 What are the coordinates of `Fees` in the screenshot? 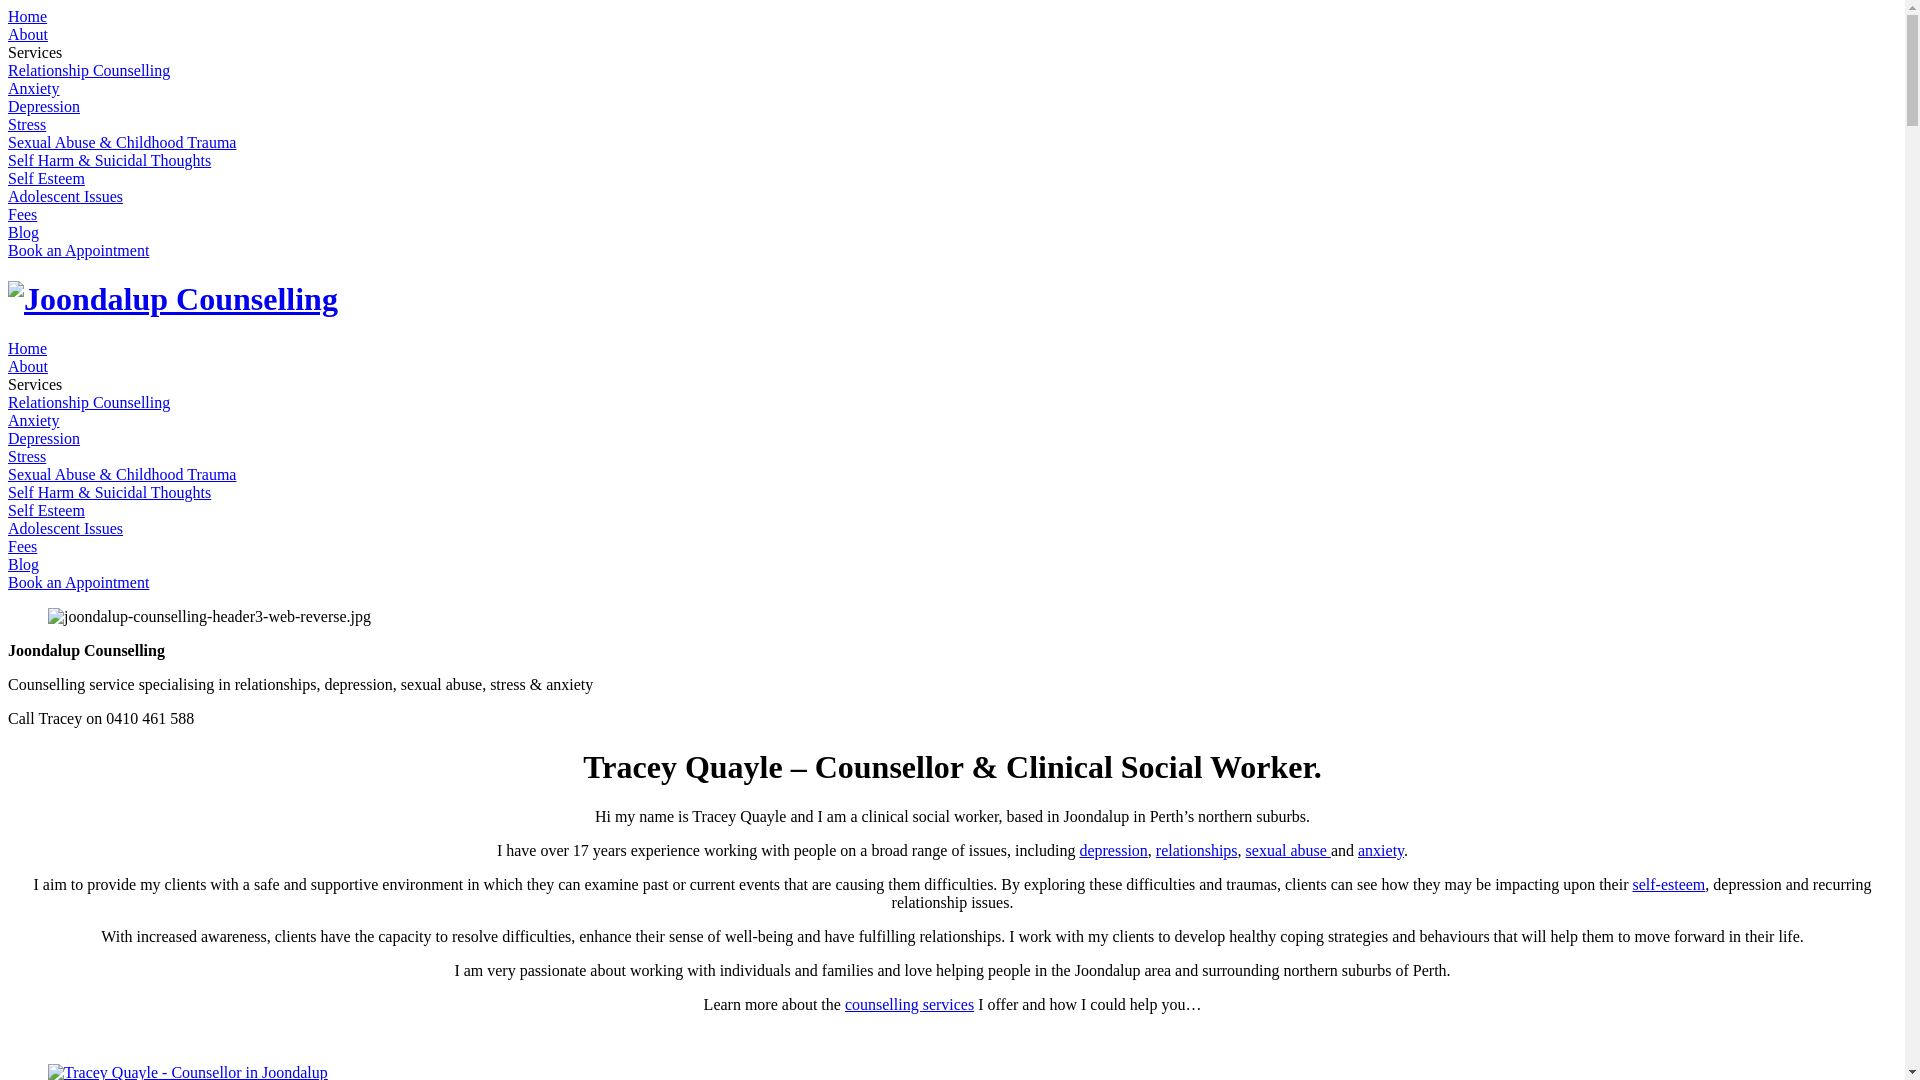 It's located at (22, 546).